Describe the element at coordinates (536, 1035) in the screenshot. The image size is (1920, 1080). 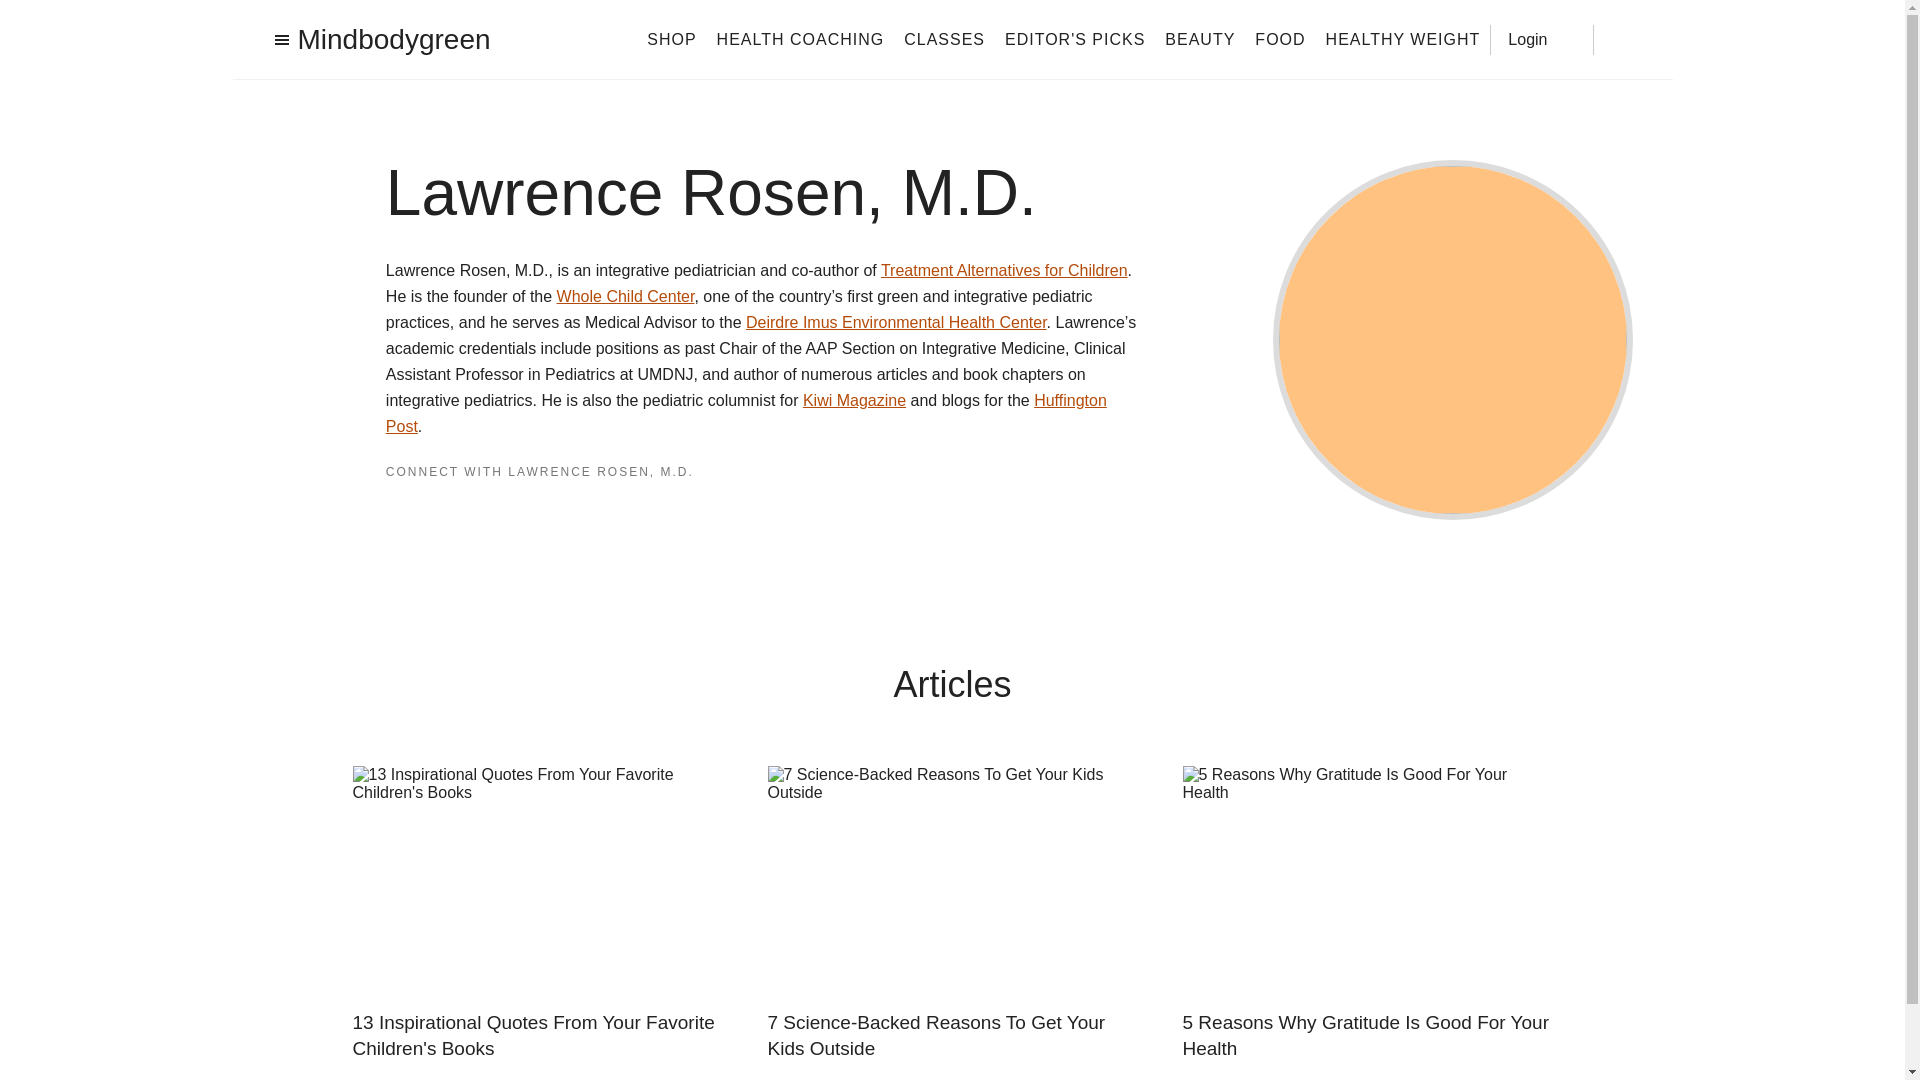
I see `13 Inspirational Quotes From Your Favorite Children's Books` at that location.